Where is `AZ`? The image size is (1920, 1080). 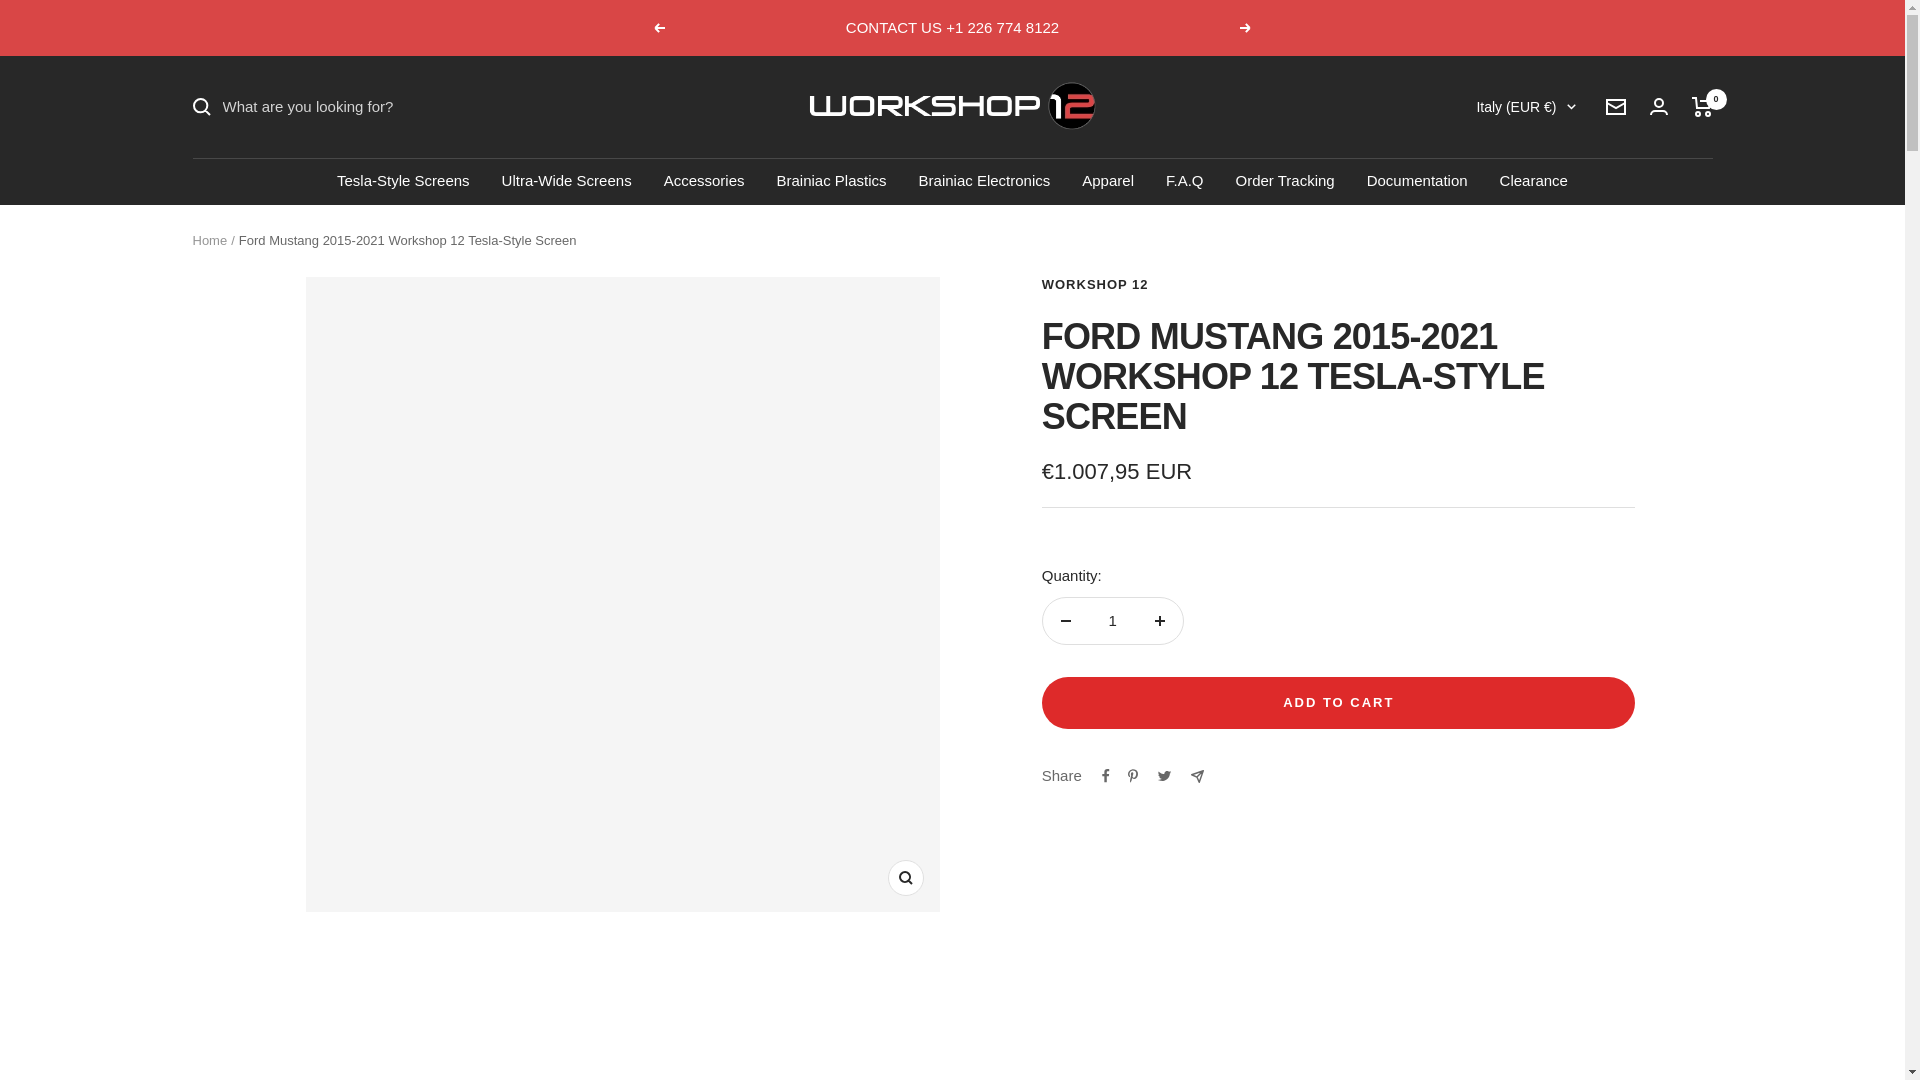 AZ is located at coordinates (1378, 638).